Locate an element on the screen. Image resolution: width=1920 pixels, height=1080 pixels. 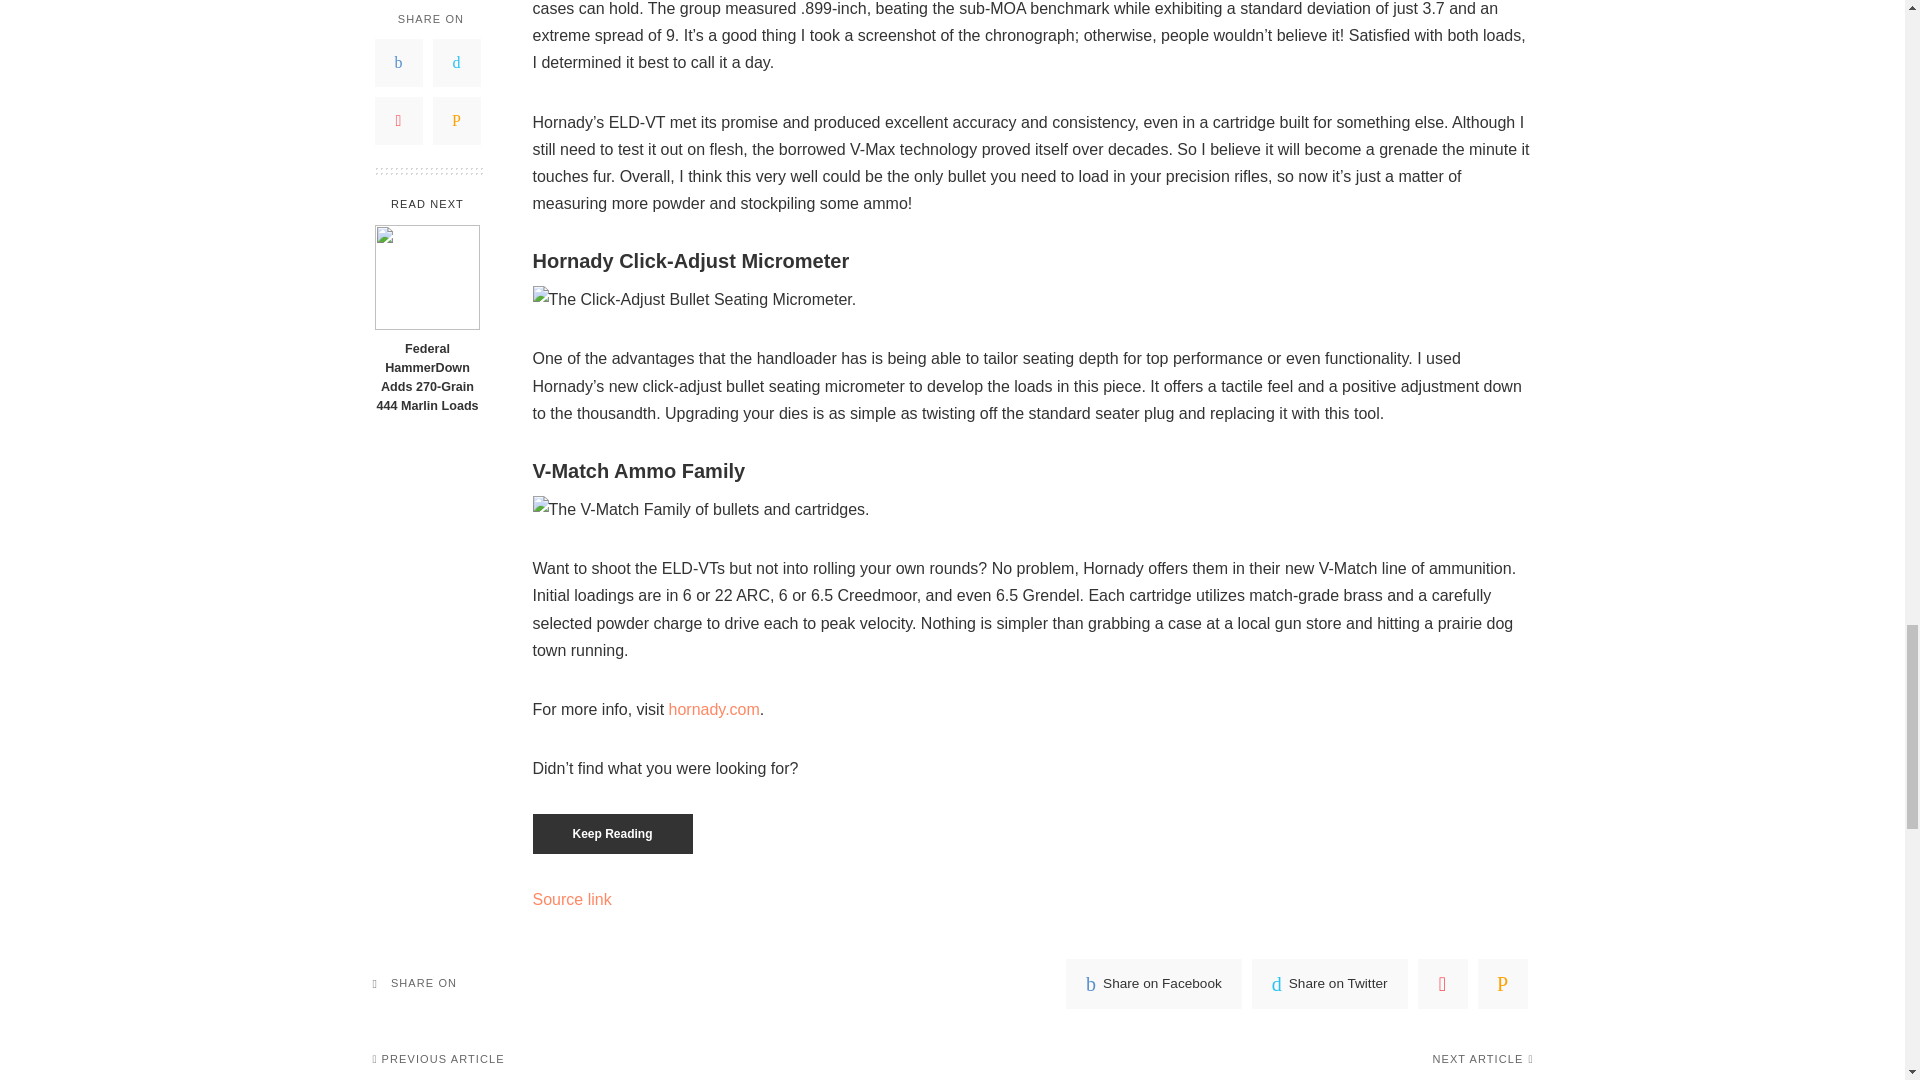
Share on Twitter is located at coordinates (1329, 984).